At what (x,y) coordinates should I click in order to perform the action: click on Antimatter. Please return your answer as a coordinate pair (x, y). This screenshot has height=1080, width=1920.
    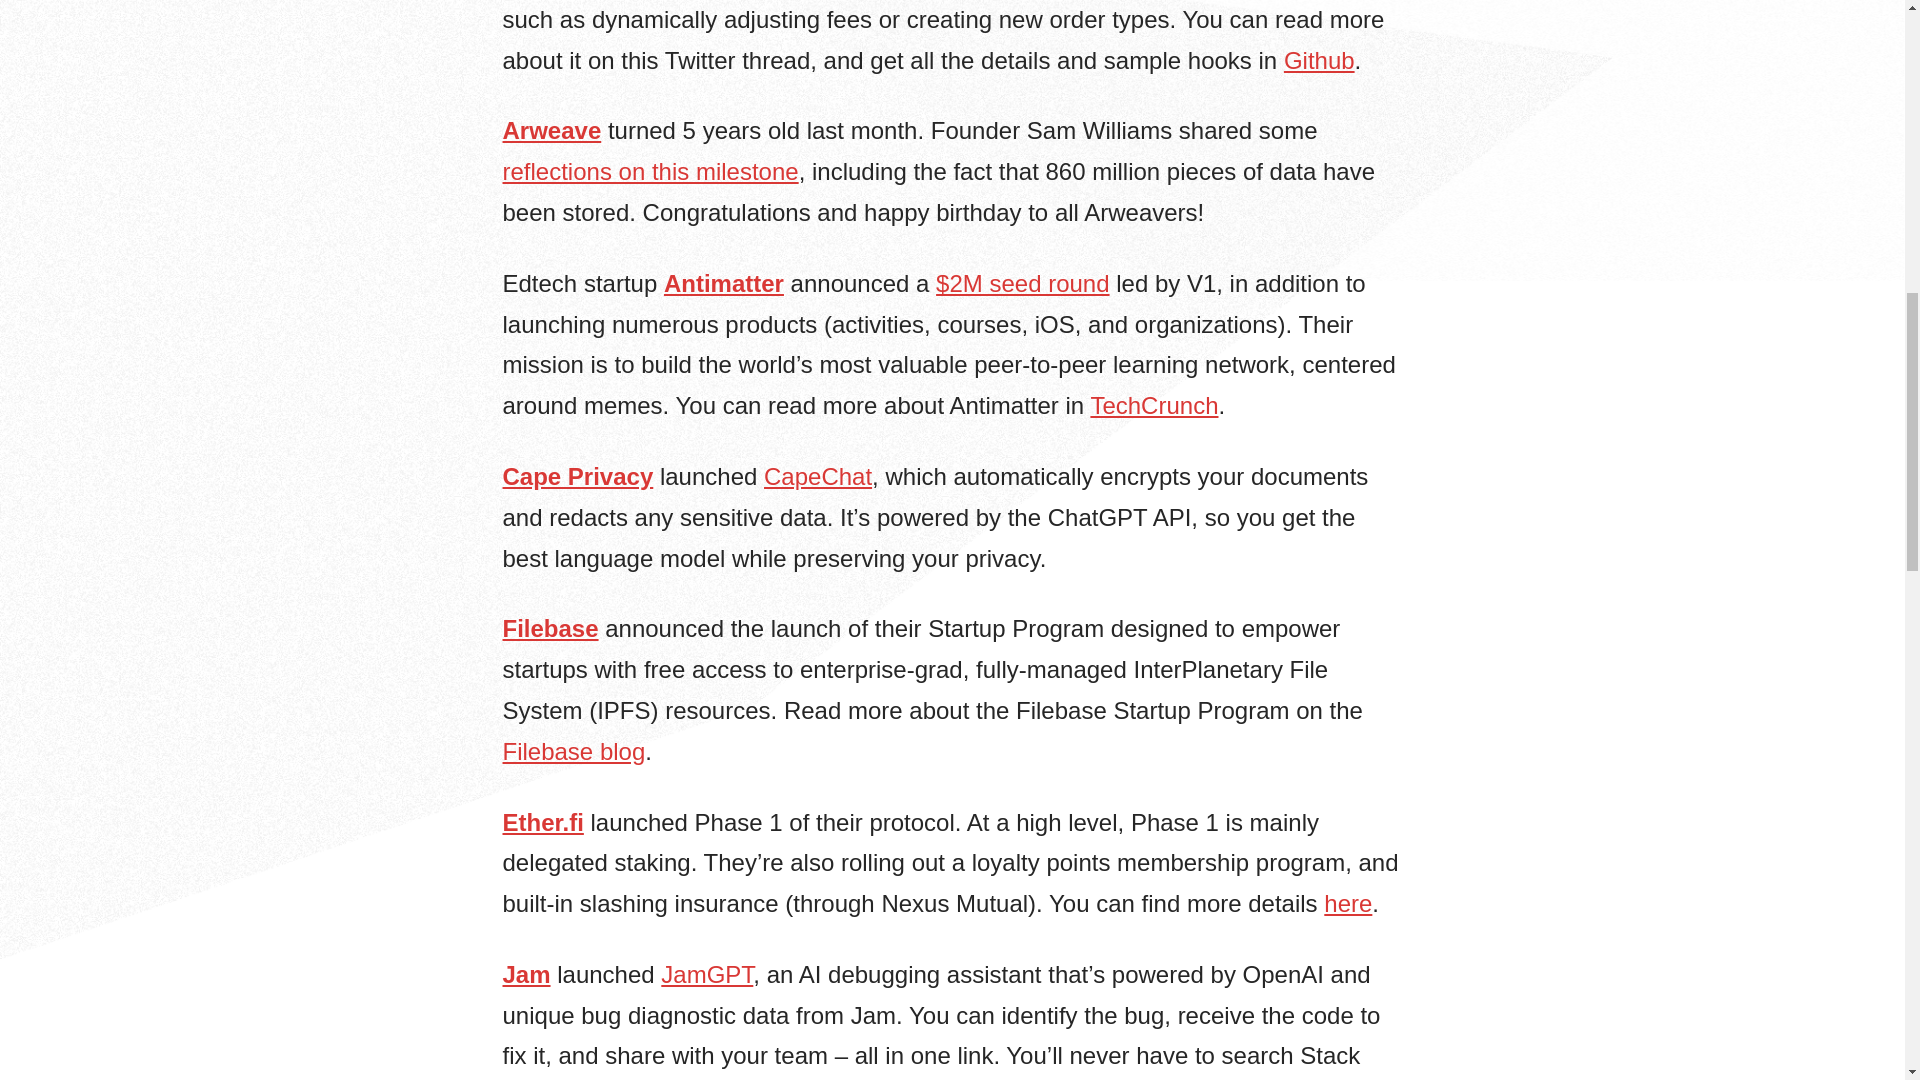
    Looking at the image, I should click on (724, 284).